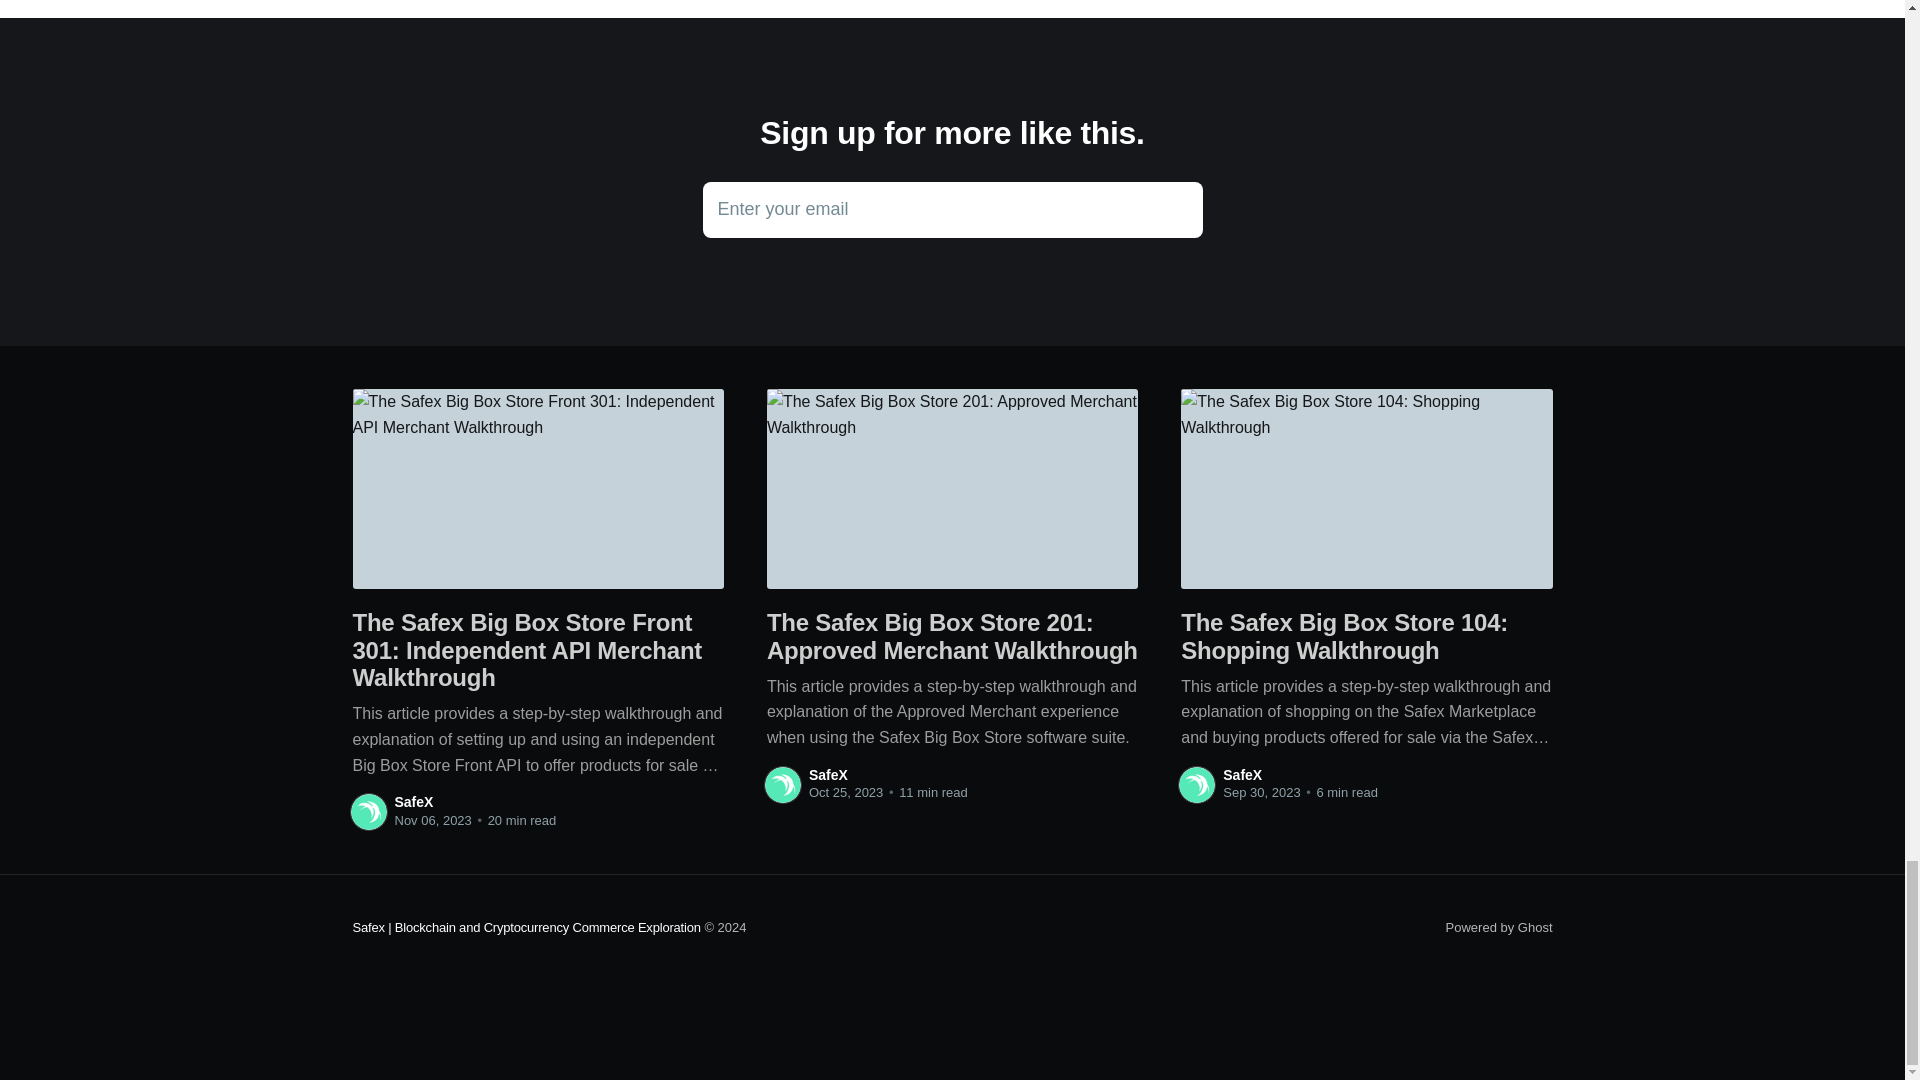 This screenshot has height=1080, width=1920. I want to click on Powered by Ghost, so click(828, 774).